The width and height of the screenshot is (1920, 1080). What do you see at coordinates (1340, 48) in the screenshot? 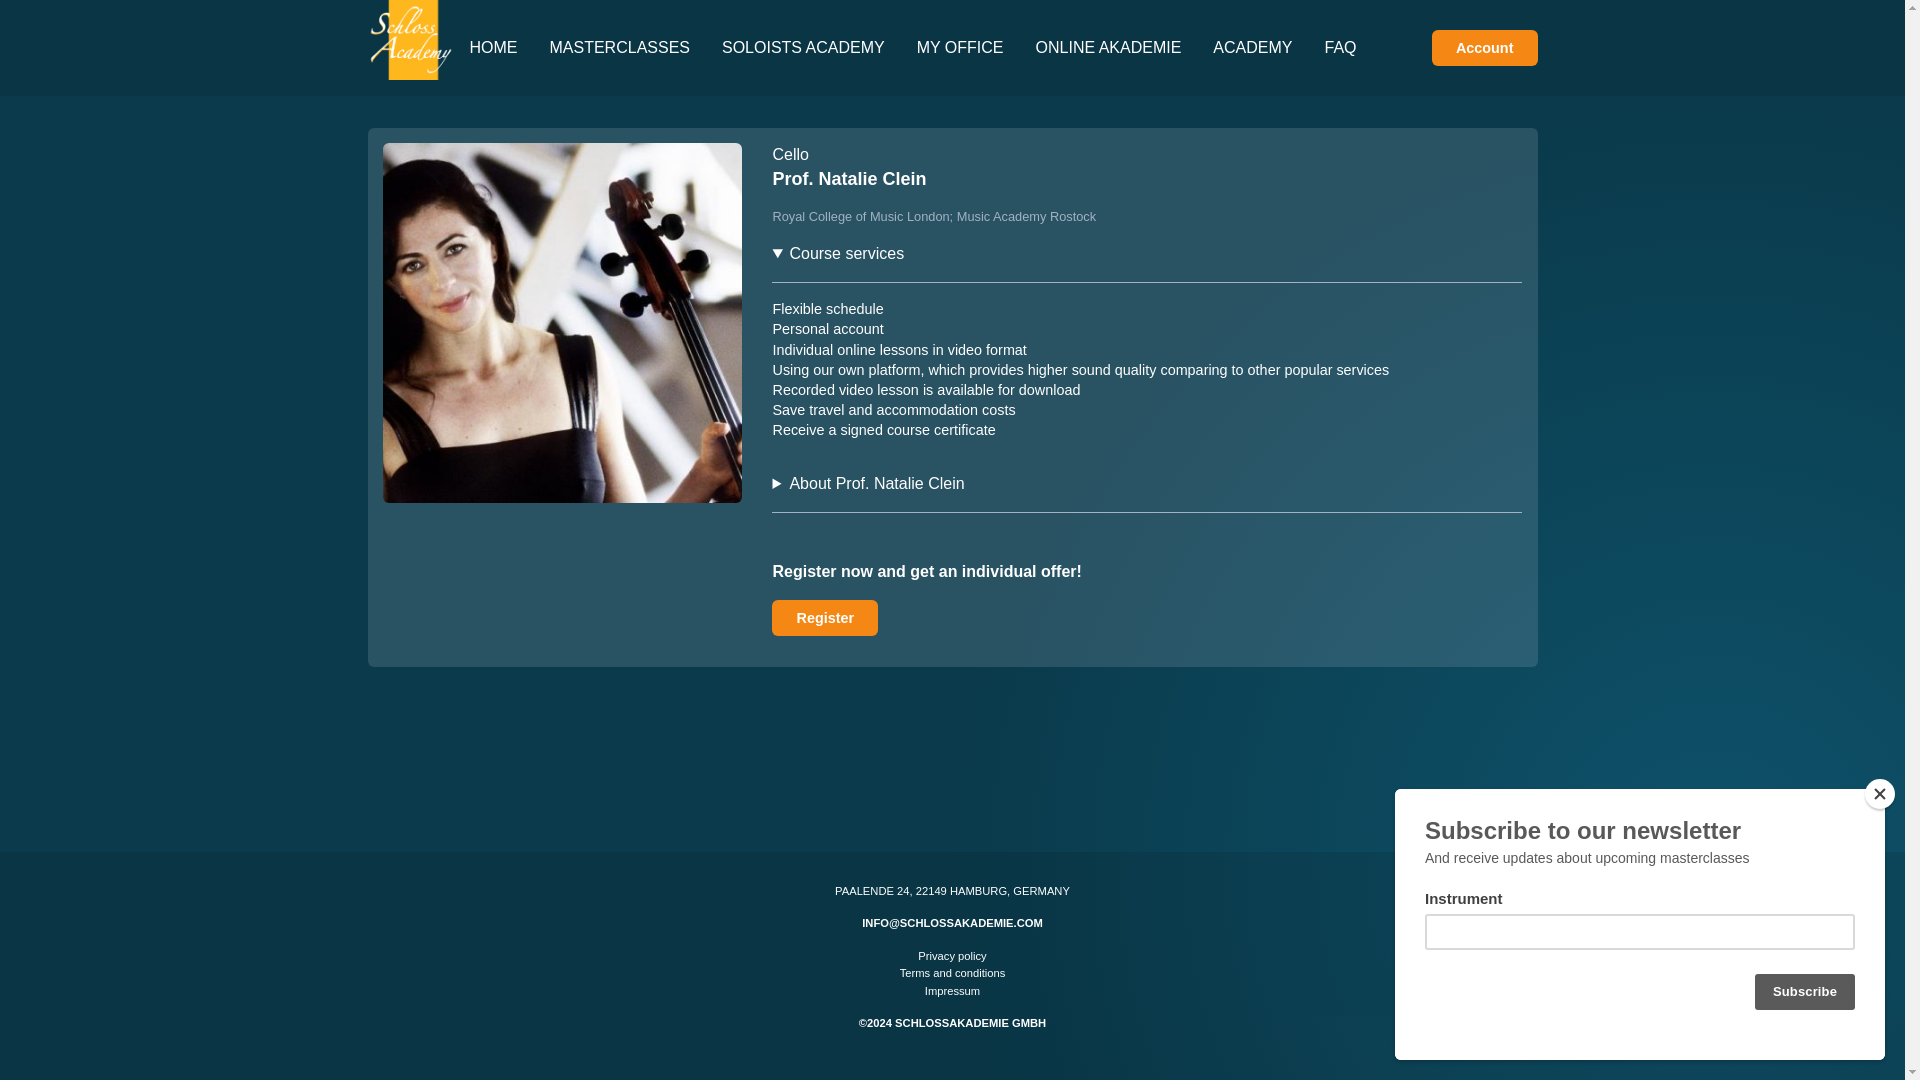
I see `FAQ` at bounding box center [1340, 48].